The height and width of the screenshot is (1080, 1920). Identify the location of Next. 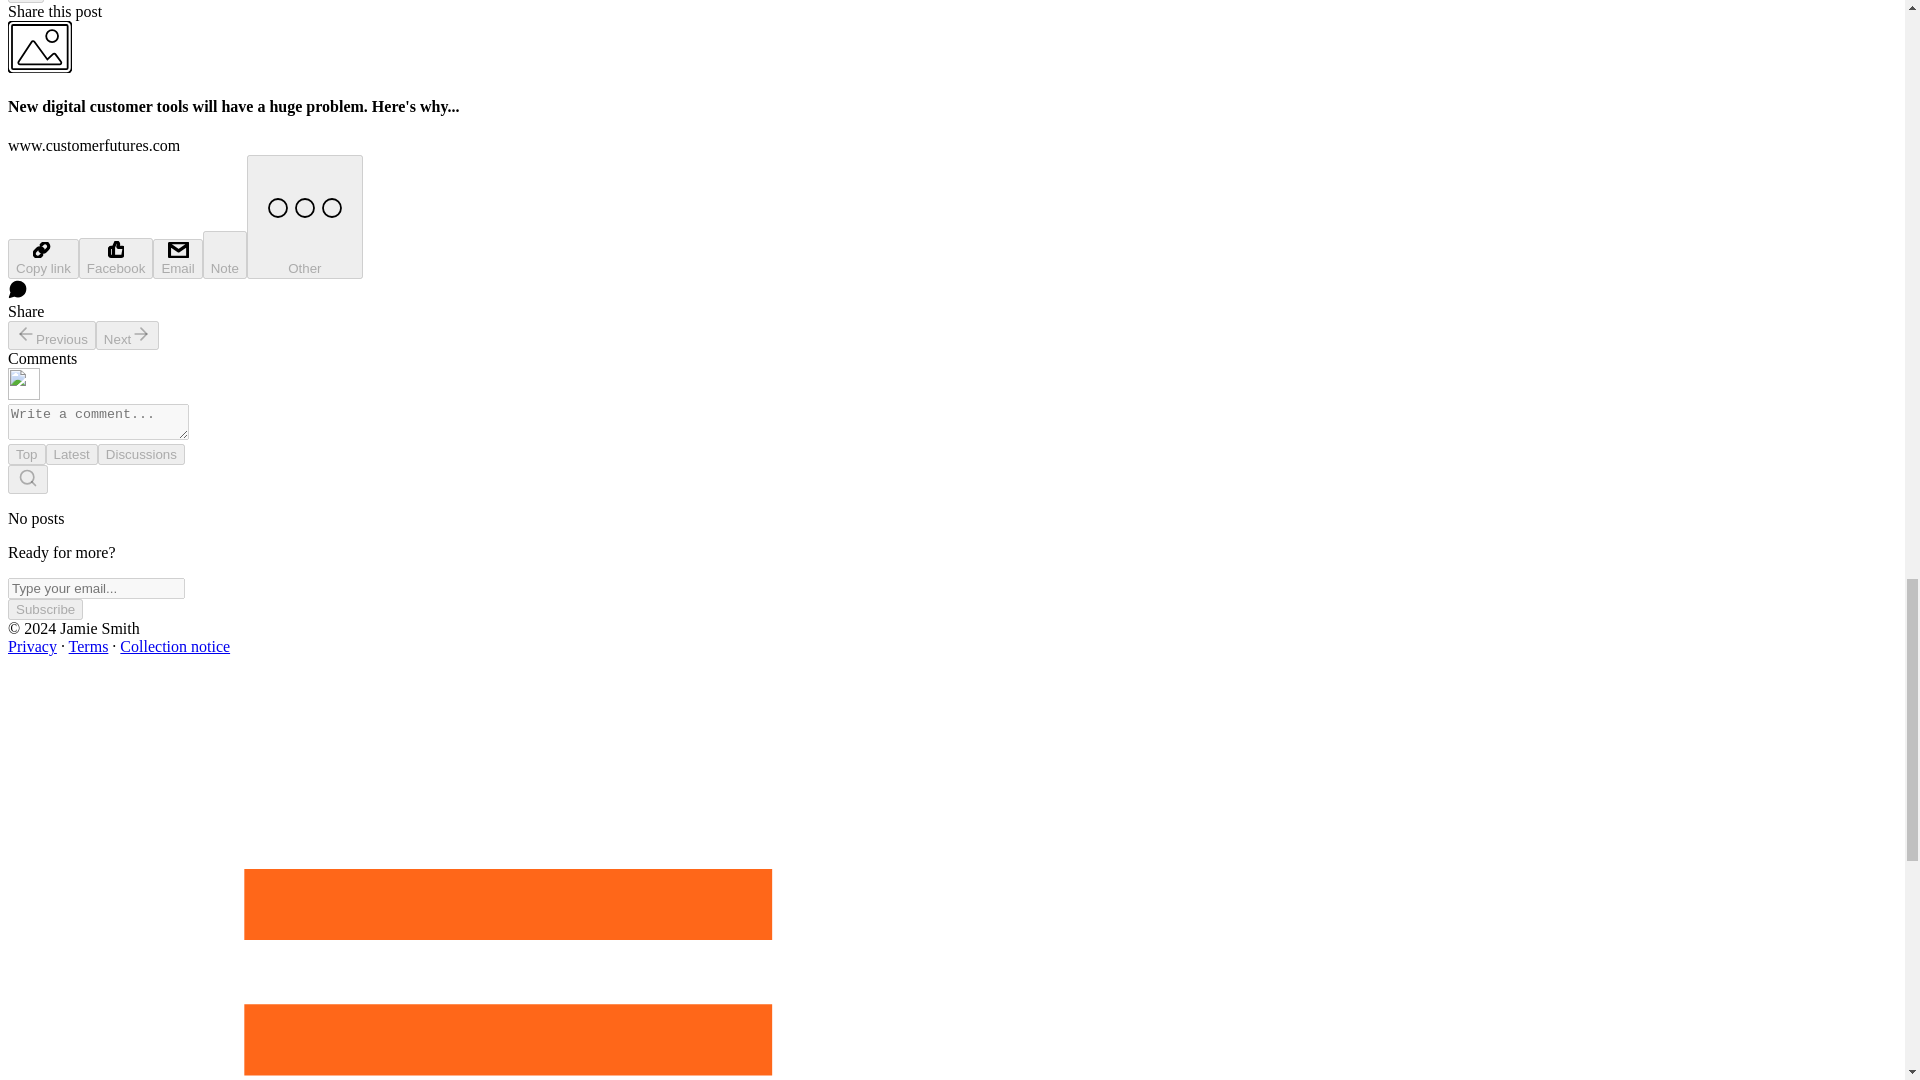
(128, 334).